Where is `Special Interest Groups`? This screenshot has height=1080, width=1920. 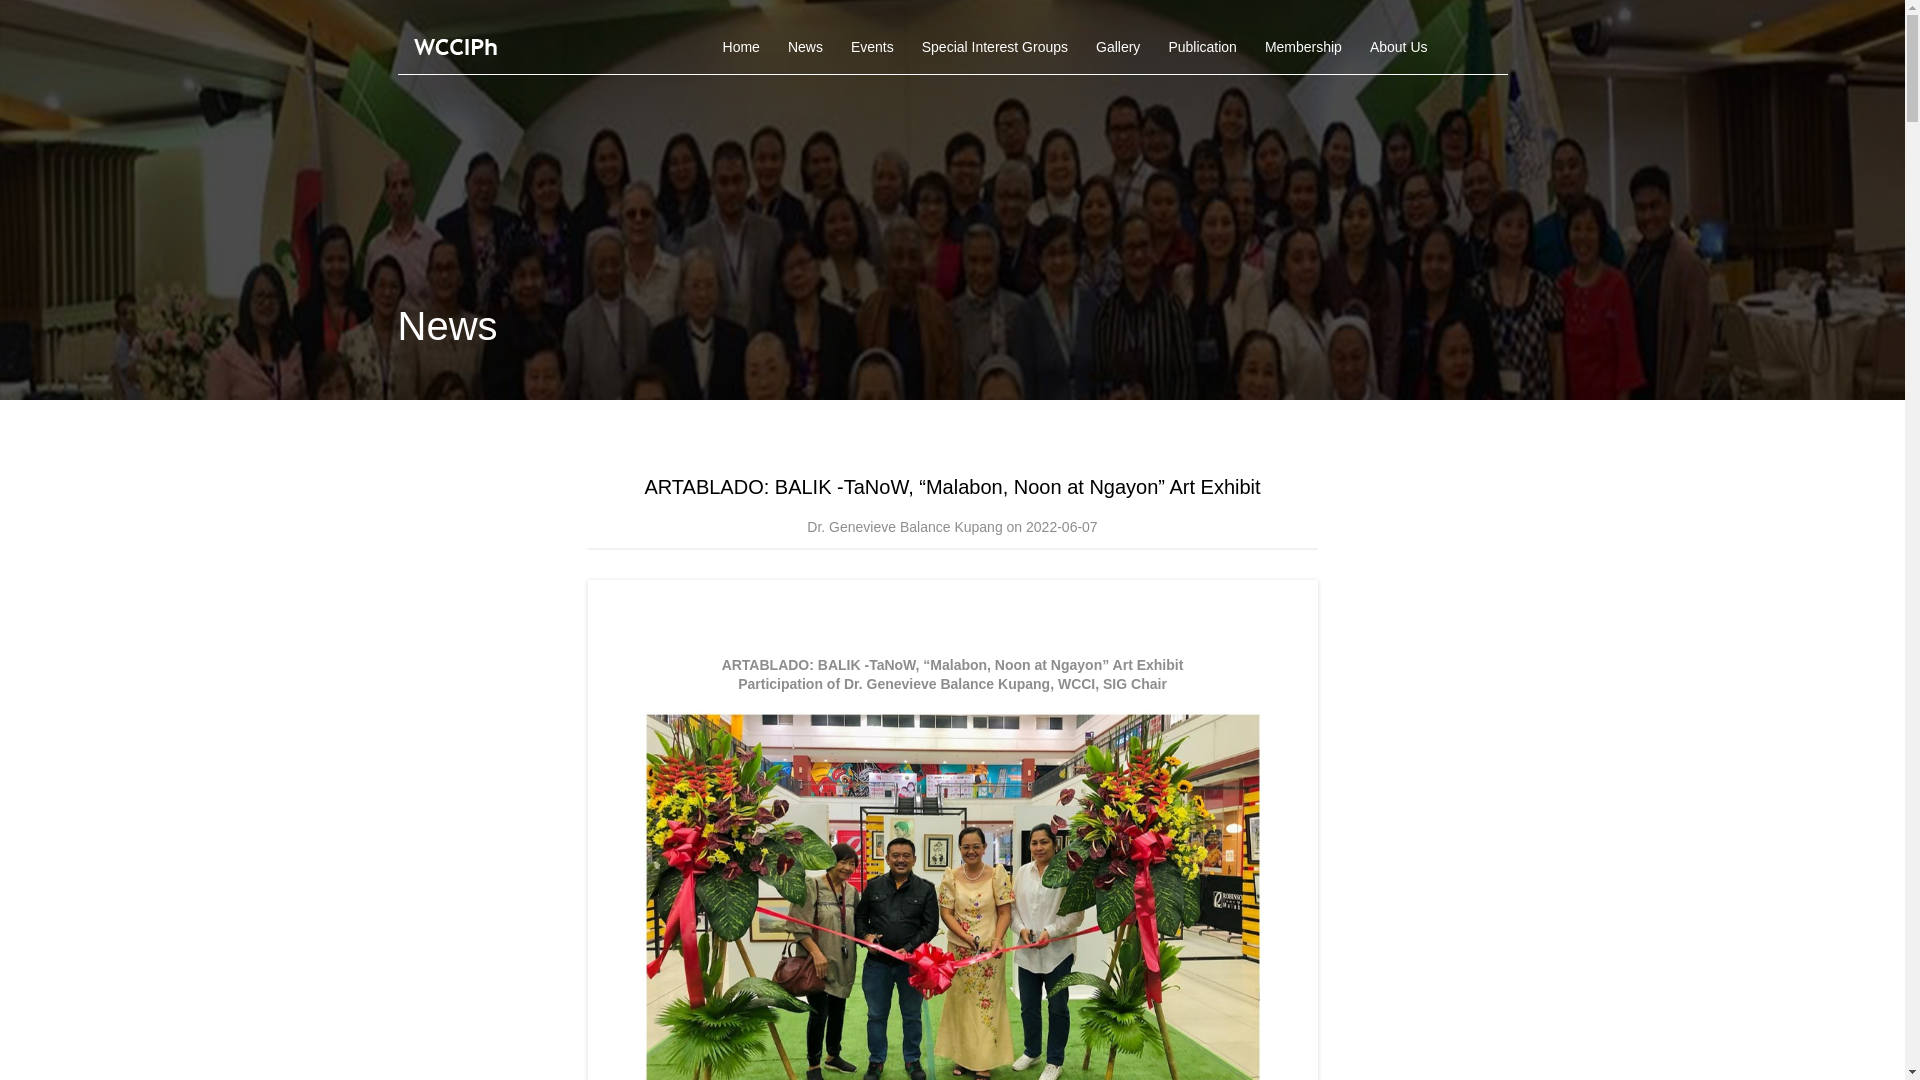
Special Interest Groups is located at coordinates (995, 47).